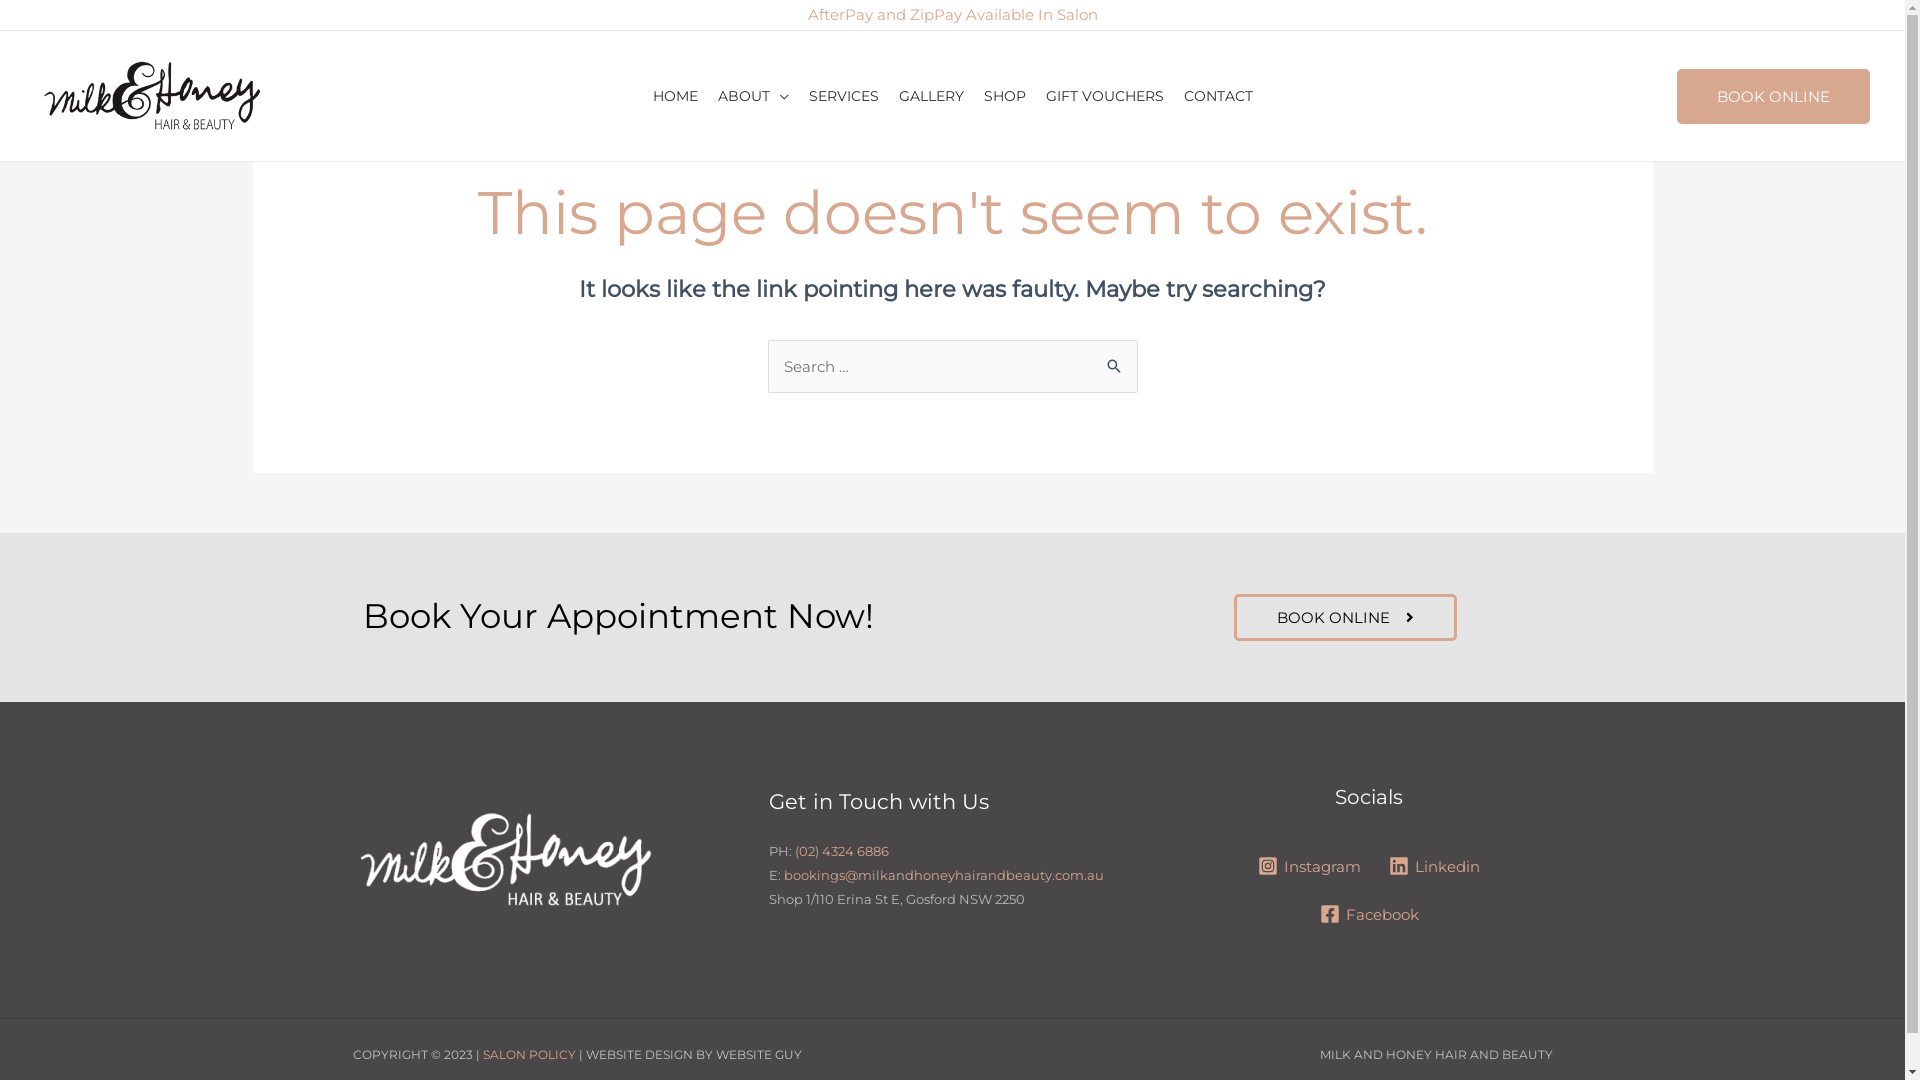  Describe the element at coordinates (842, 851) in the screenshot. I see `(02) 4324 6886` at that location.